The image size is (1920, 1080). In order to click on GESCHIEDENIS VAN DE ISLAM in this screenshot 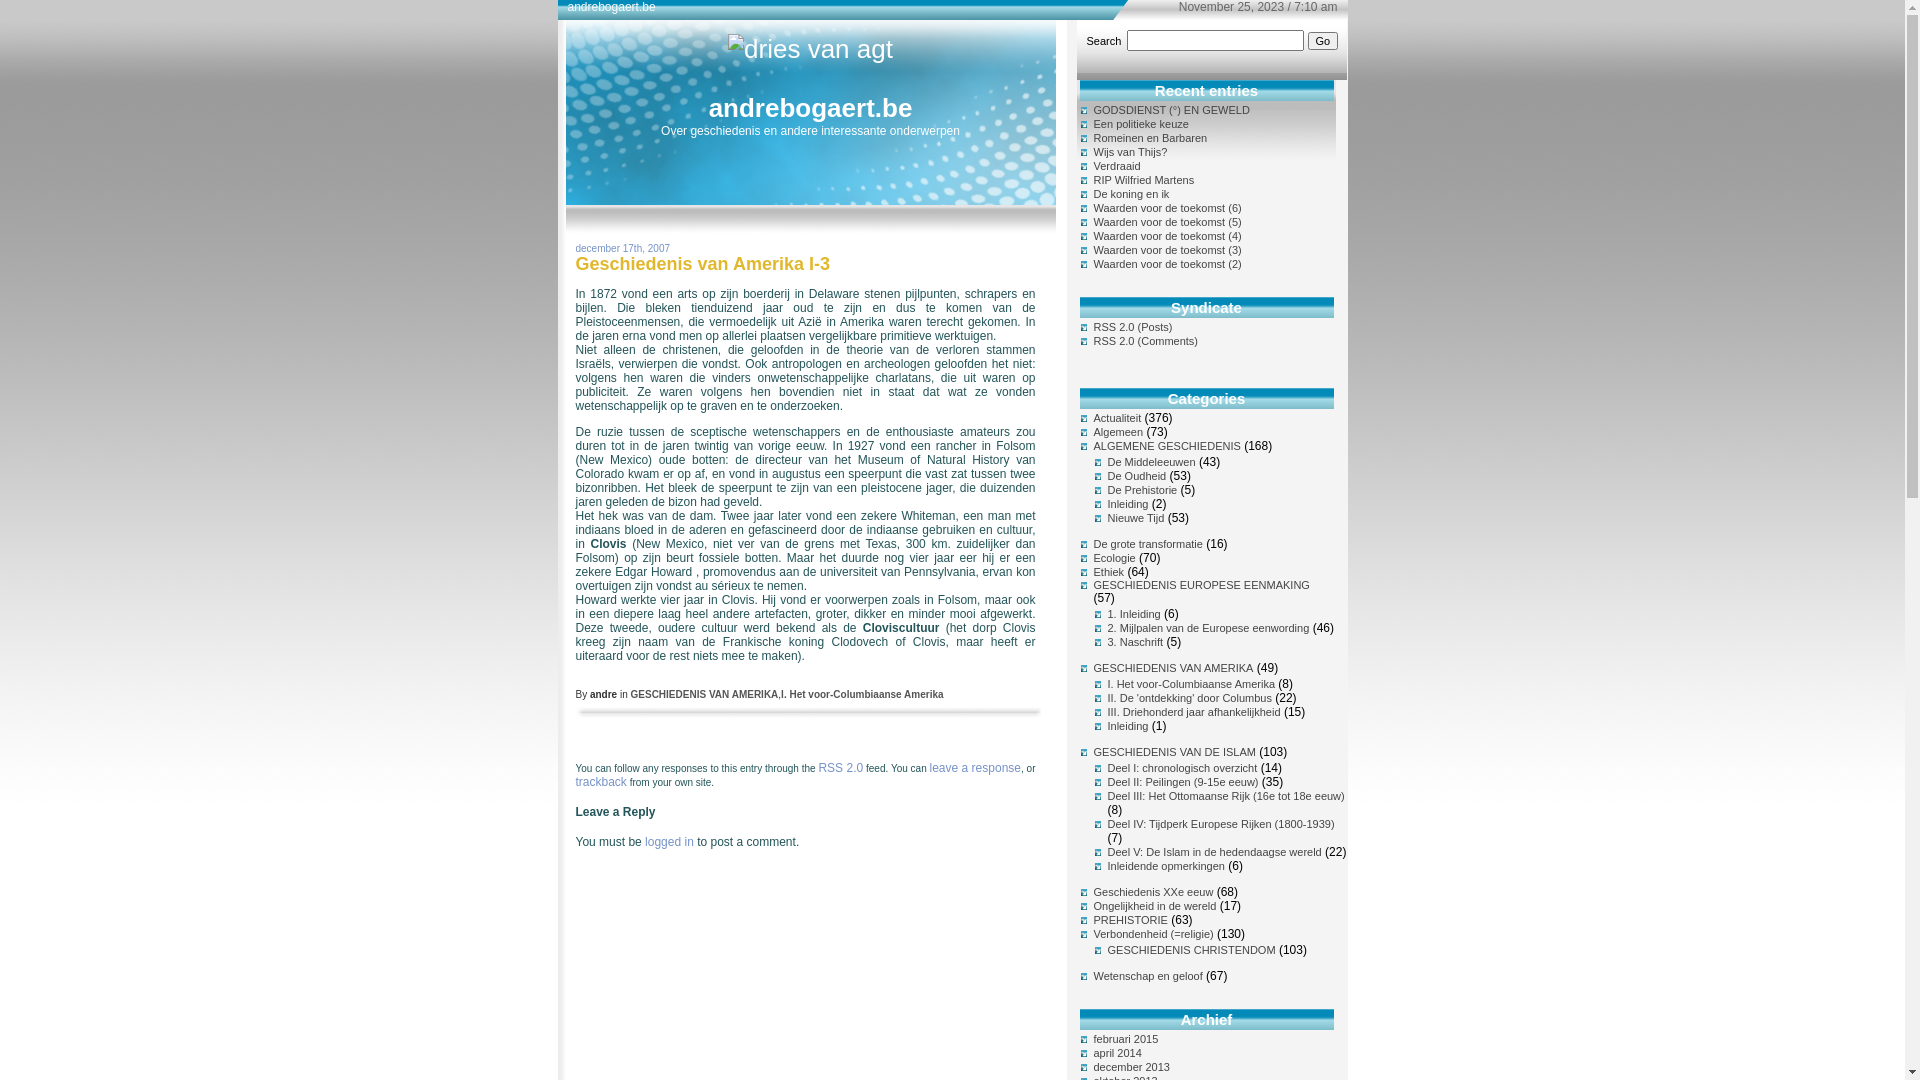, I will do `click(1175, 752)`.